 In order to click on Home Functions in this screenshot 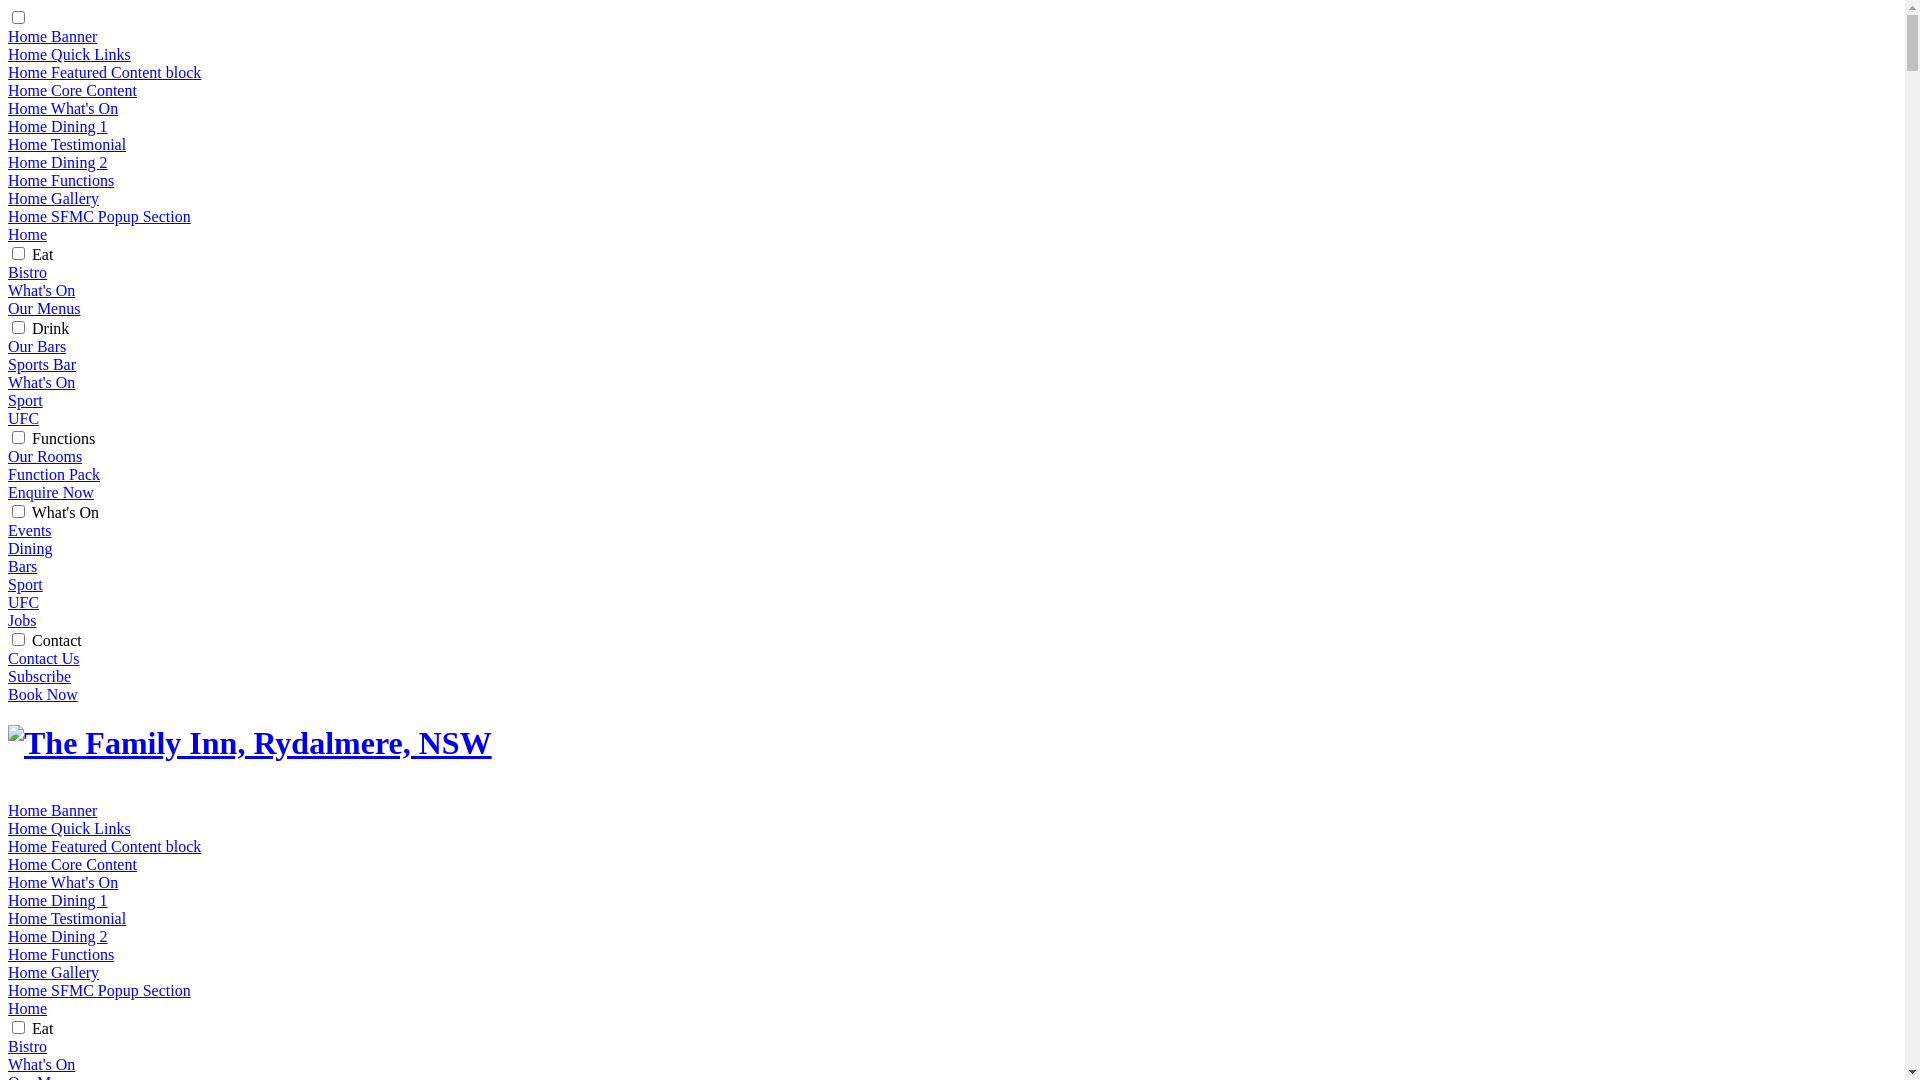, I will do `click(61, 180)`.